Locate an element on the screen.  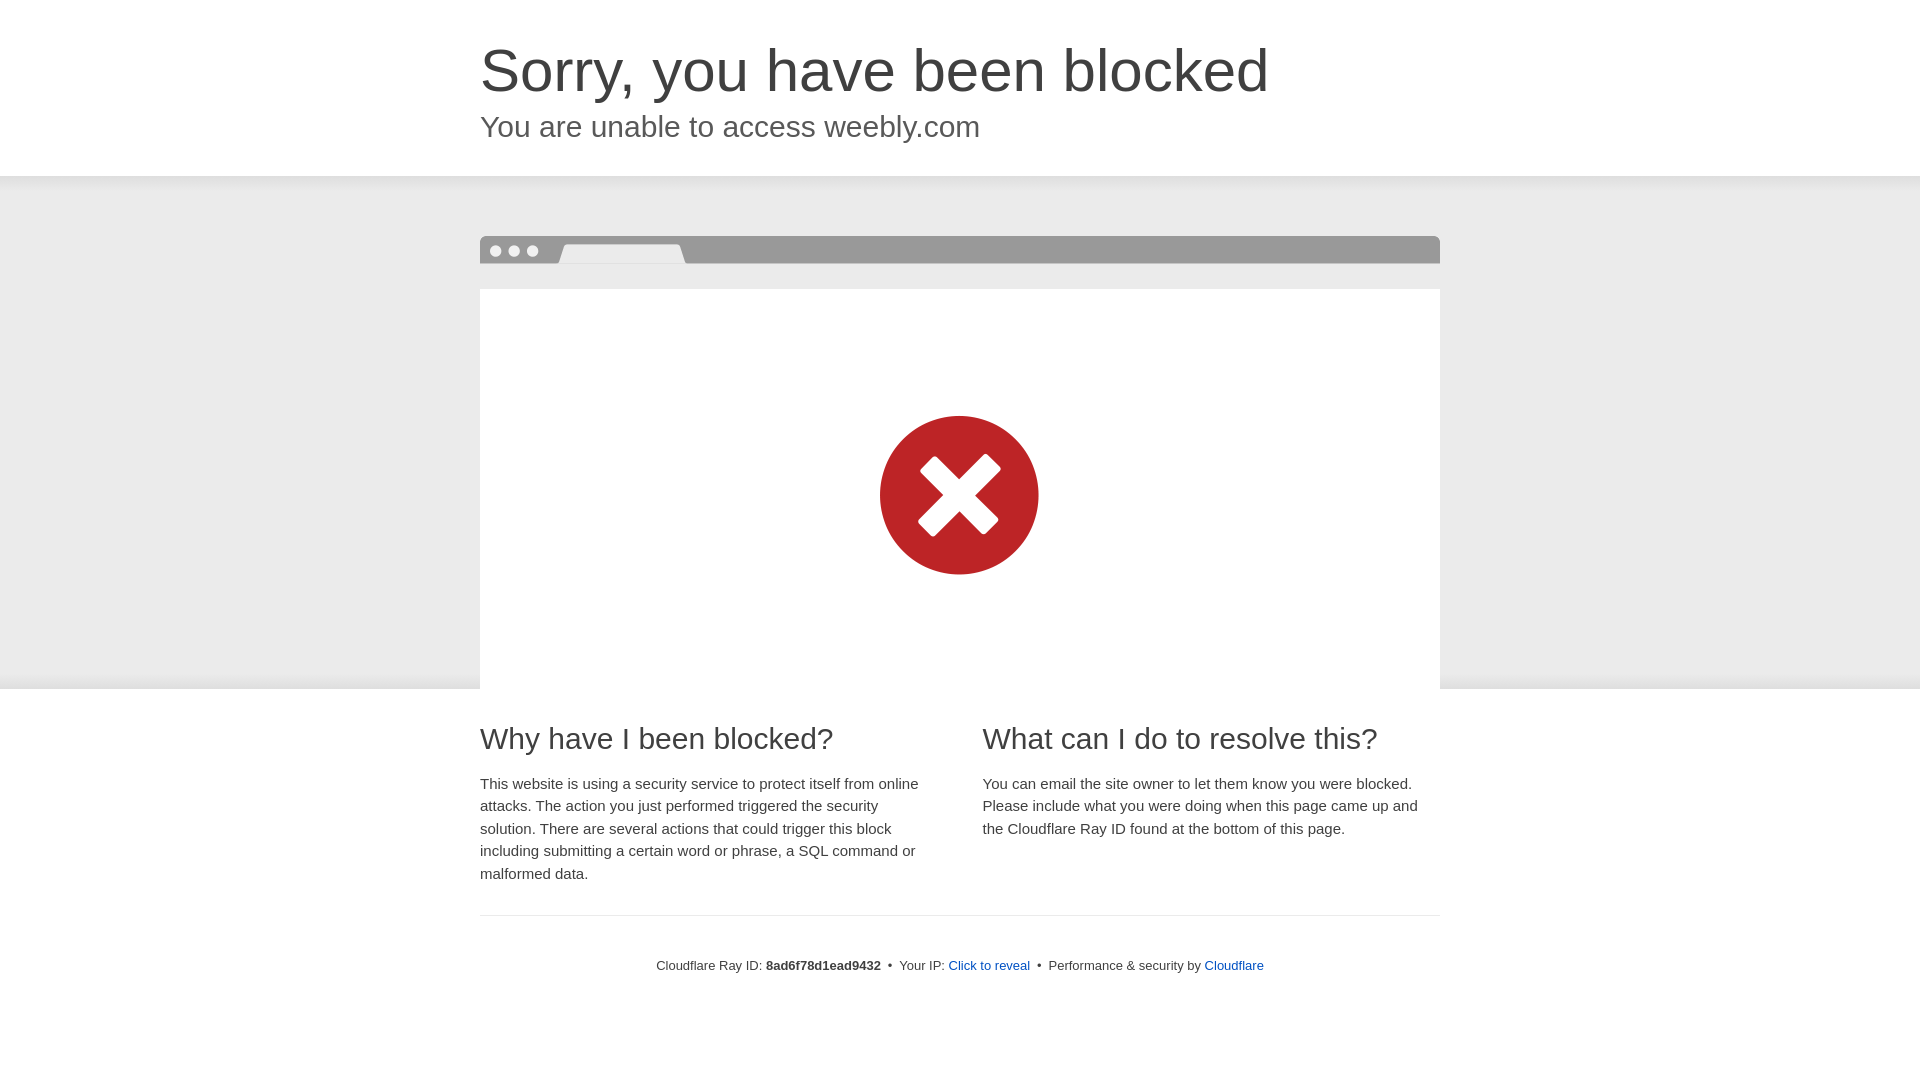
Cloudflare is located at coordinates (1234, 965).